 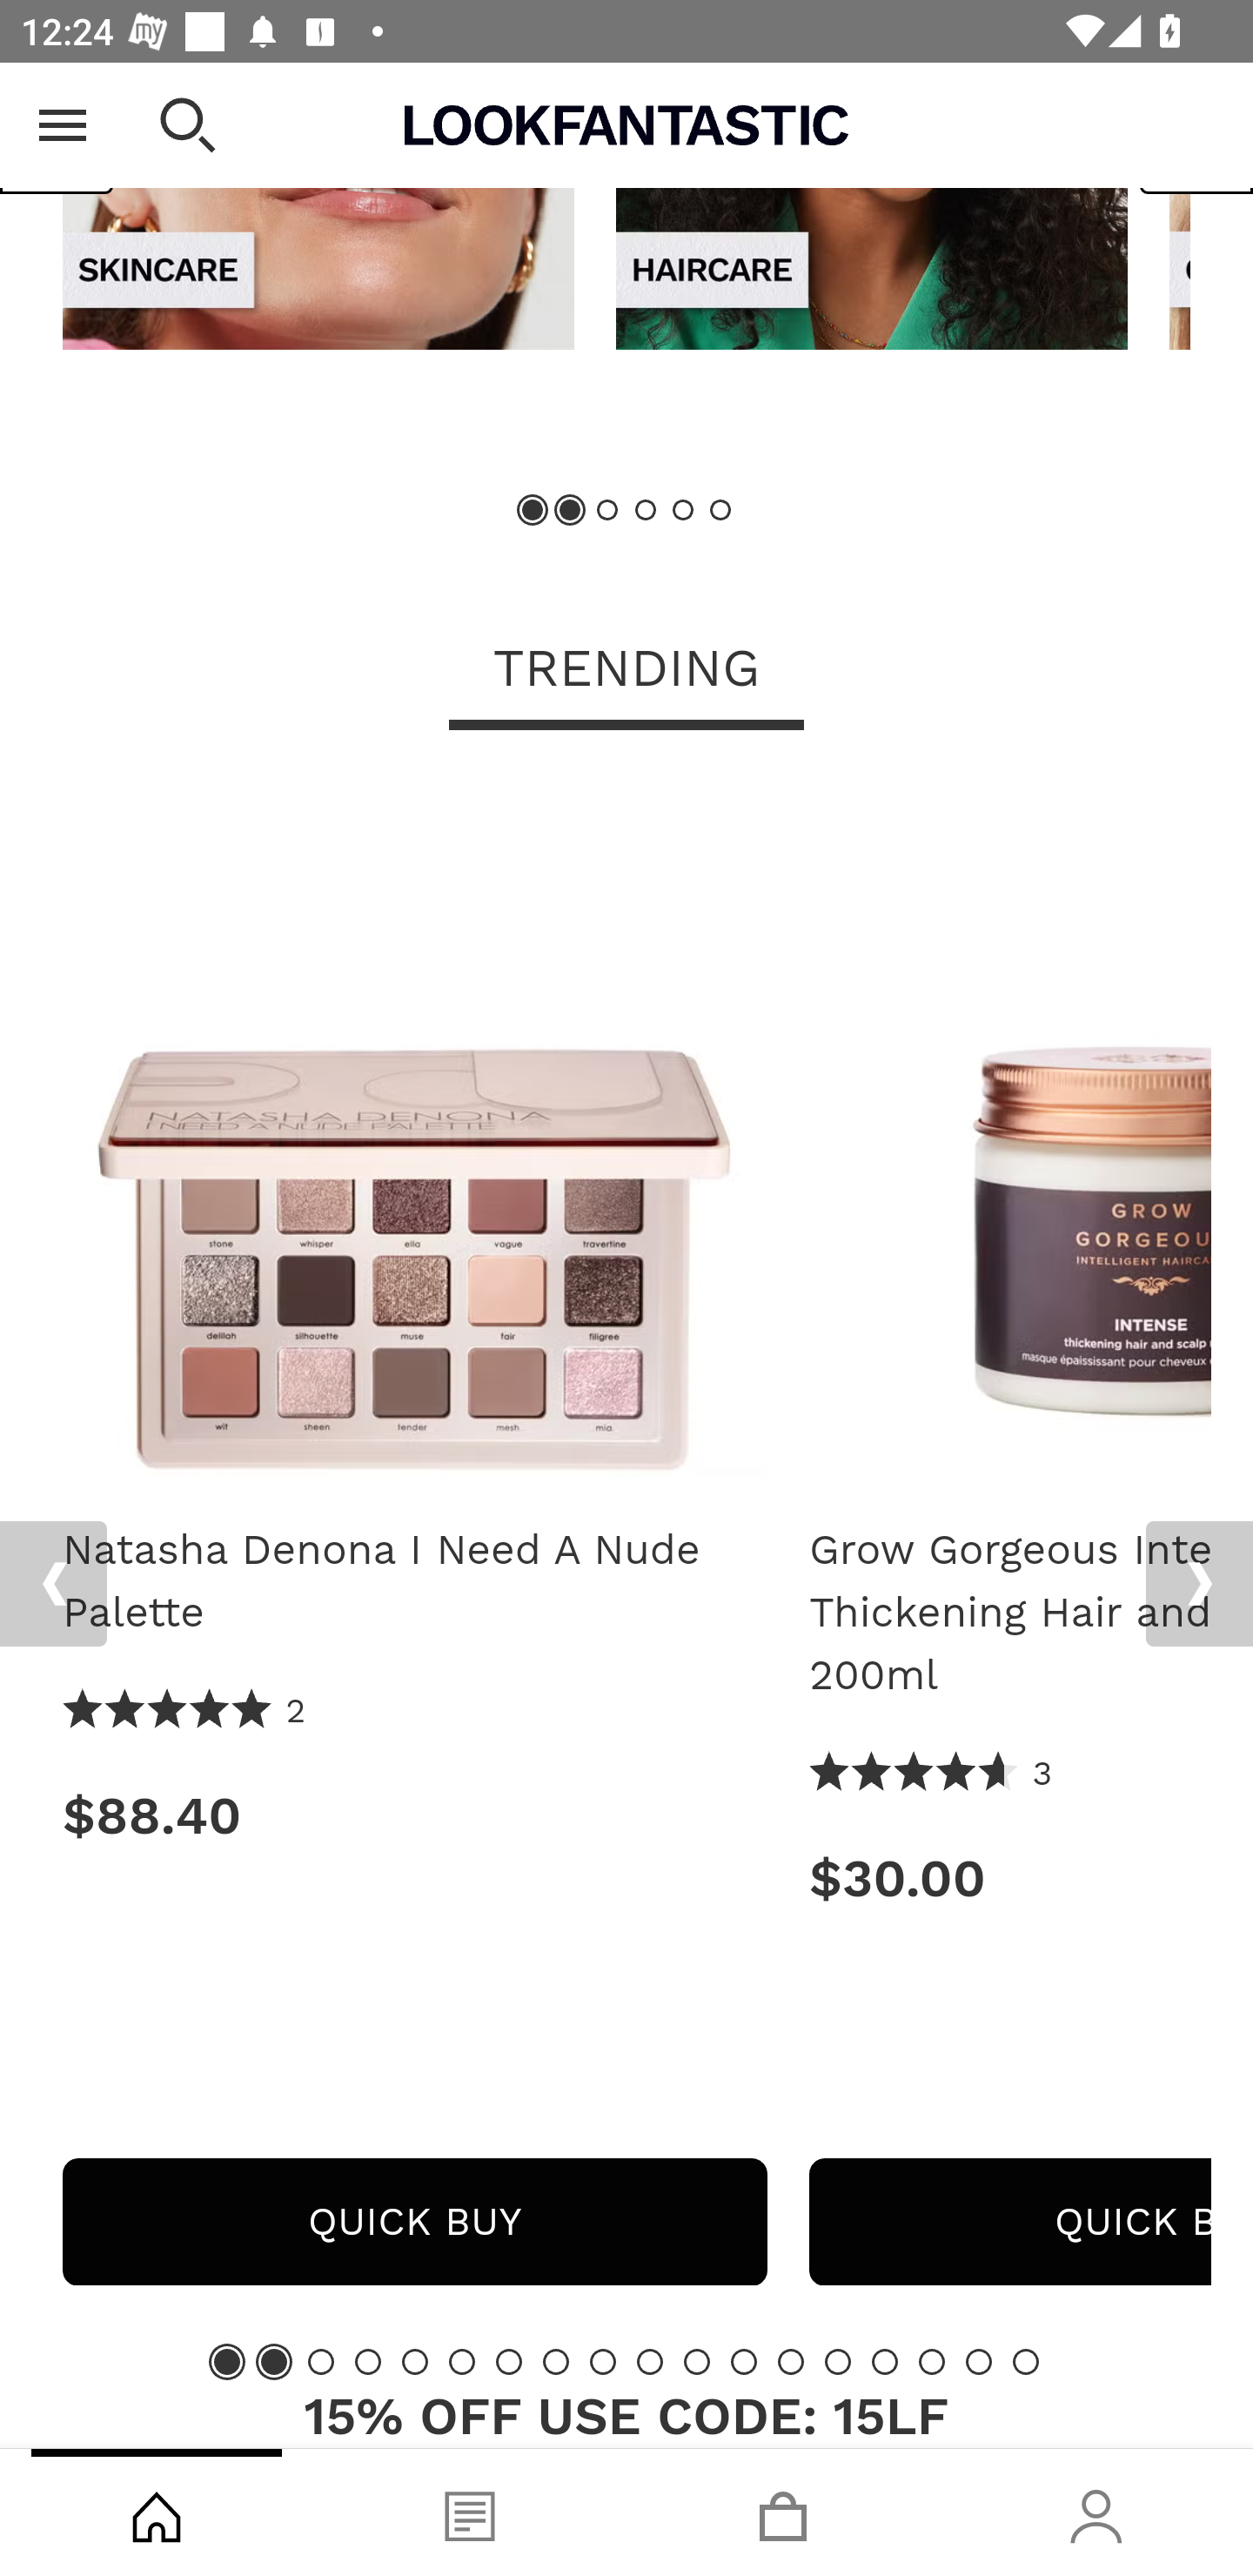 What do you see at coordinates (414, 1135) in the screenshot?
I see `Natasha Denona I Need A Nude Palette` at bounding box center [414, 1135].